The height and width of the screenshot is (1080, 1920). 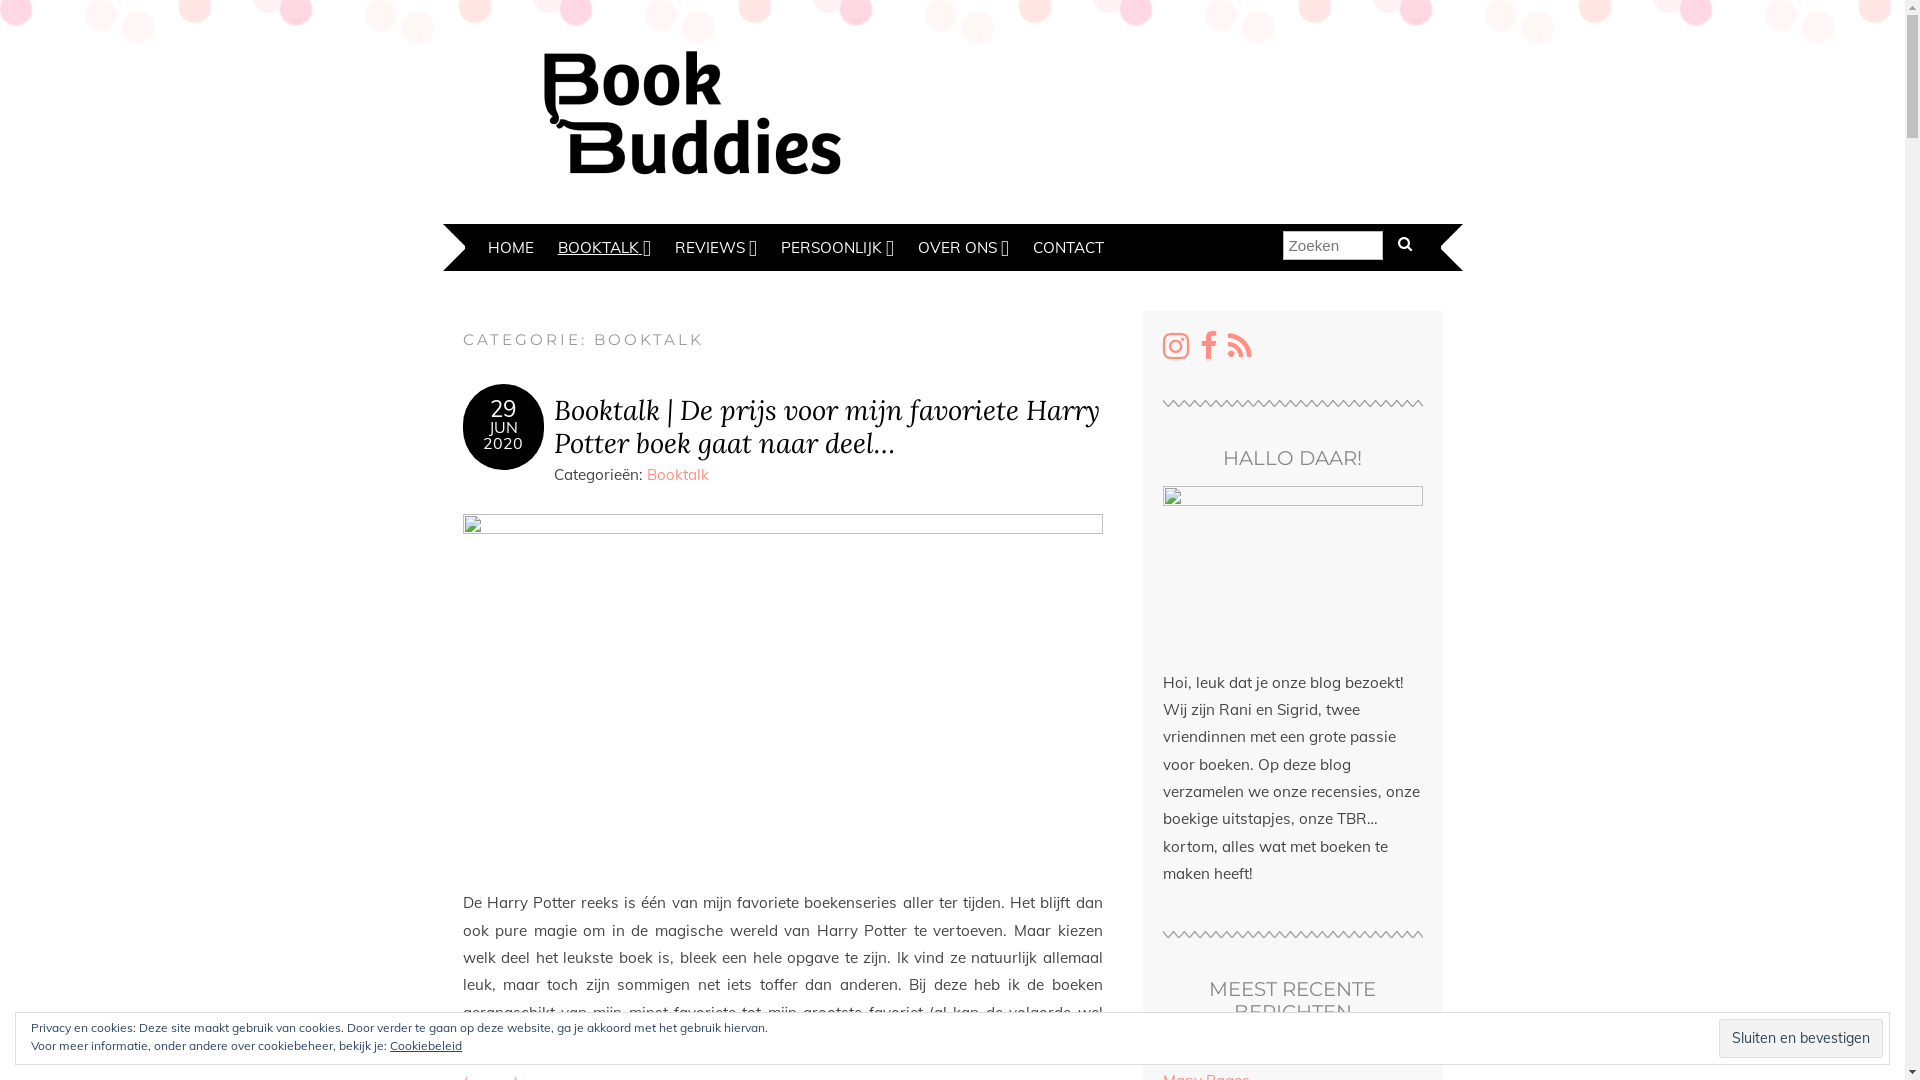 What do you see at coordinates (1801, 1038) in the screenshot?
I see `Sluiten en bevestigen` at bounding box center [1801, 1038].